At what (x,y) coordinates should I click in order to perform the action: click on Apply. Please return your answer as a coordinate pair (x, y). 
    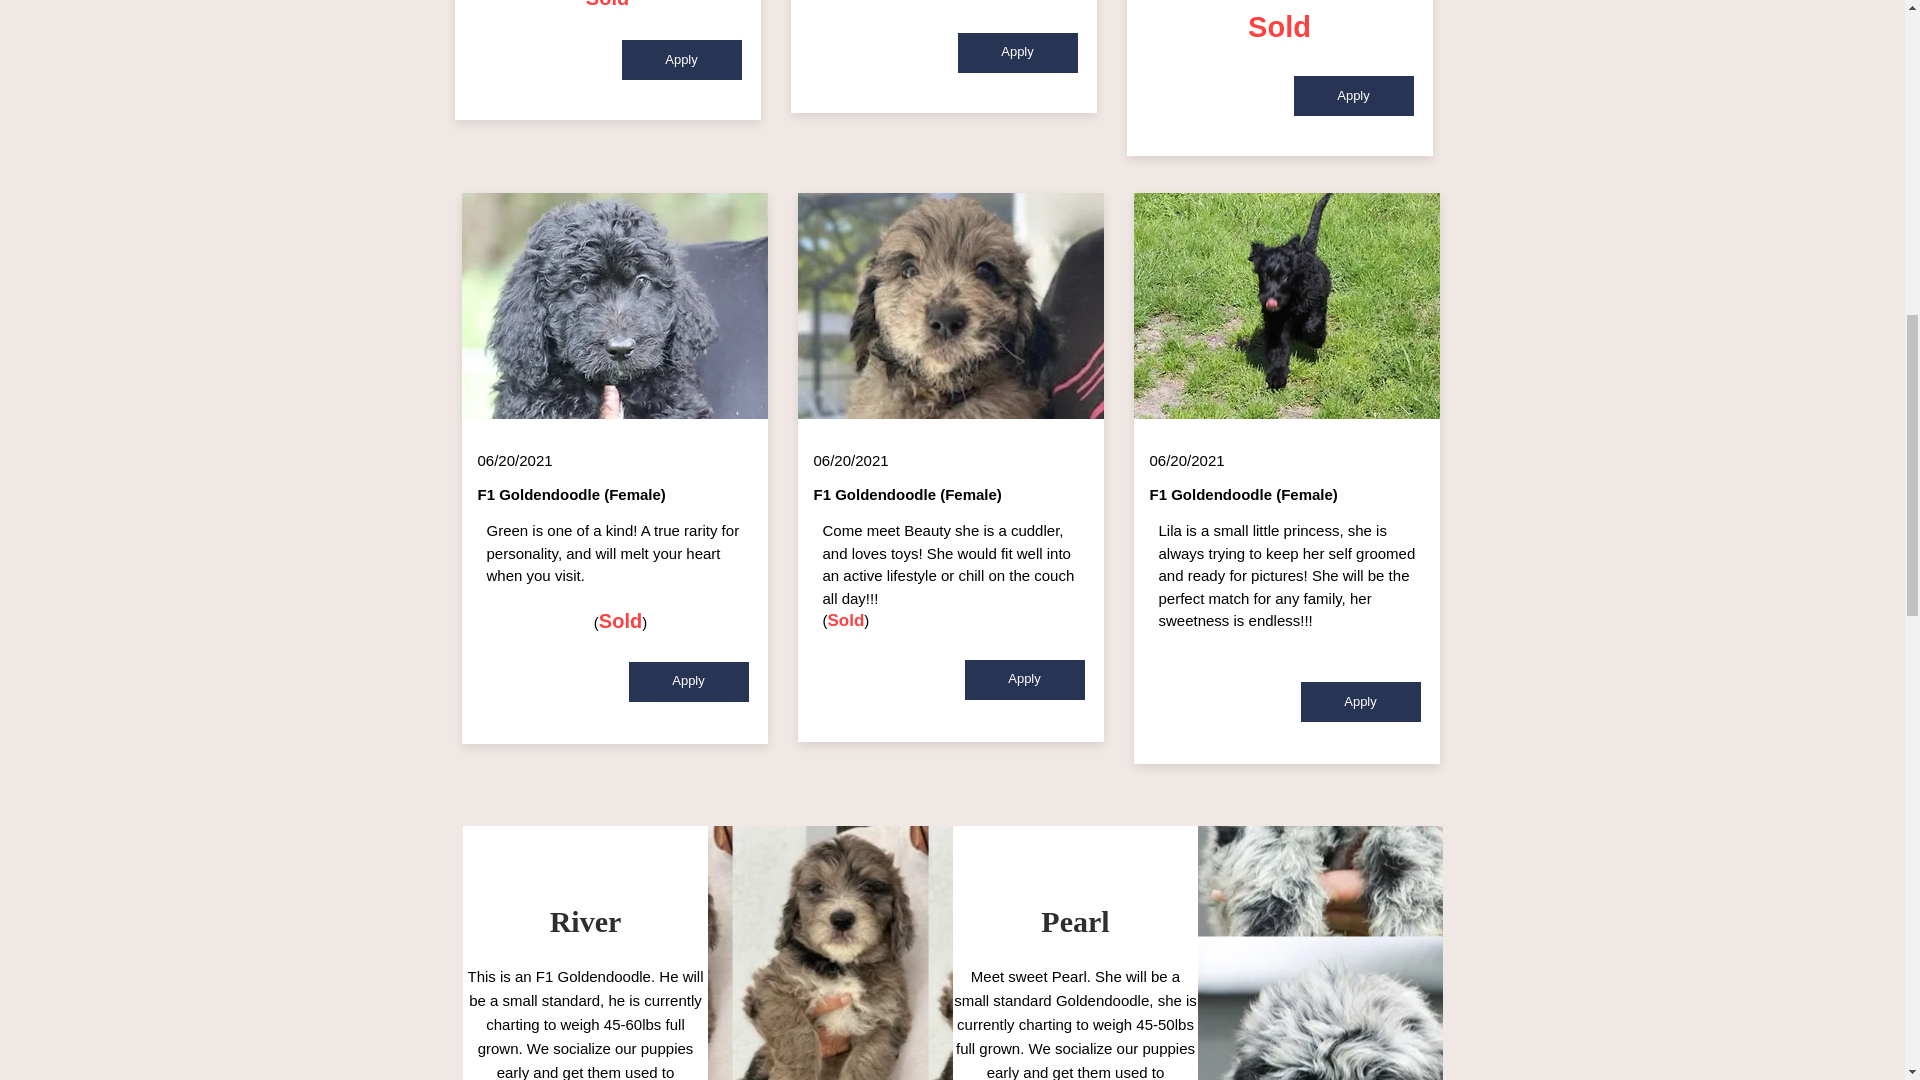
    Looking at the image, I should click on (1018, 52).